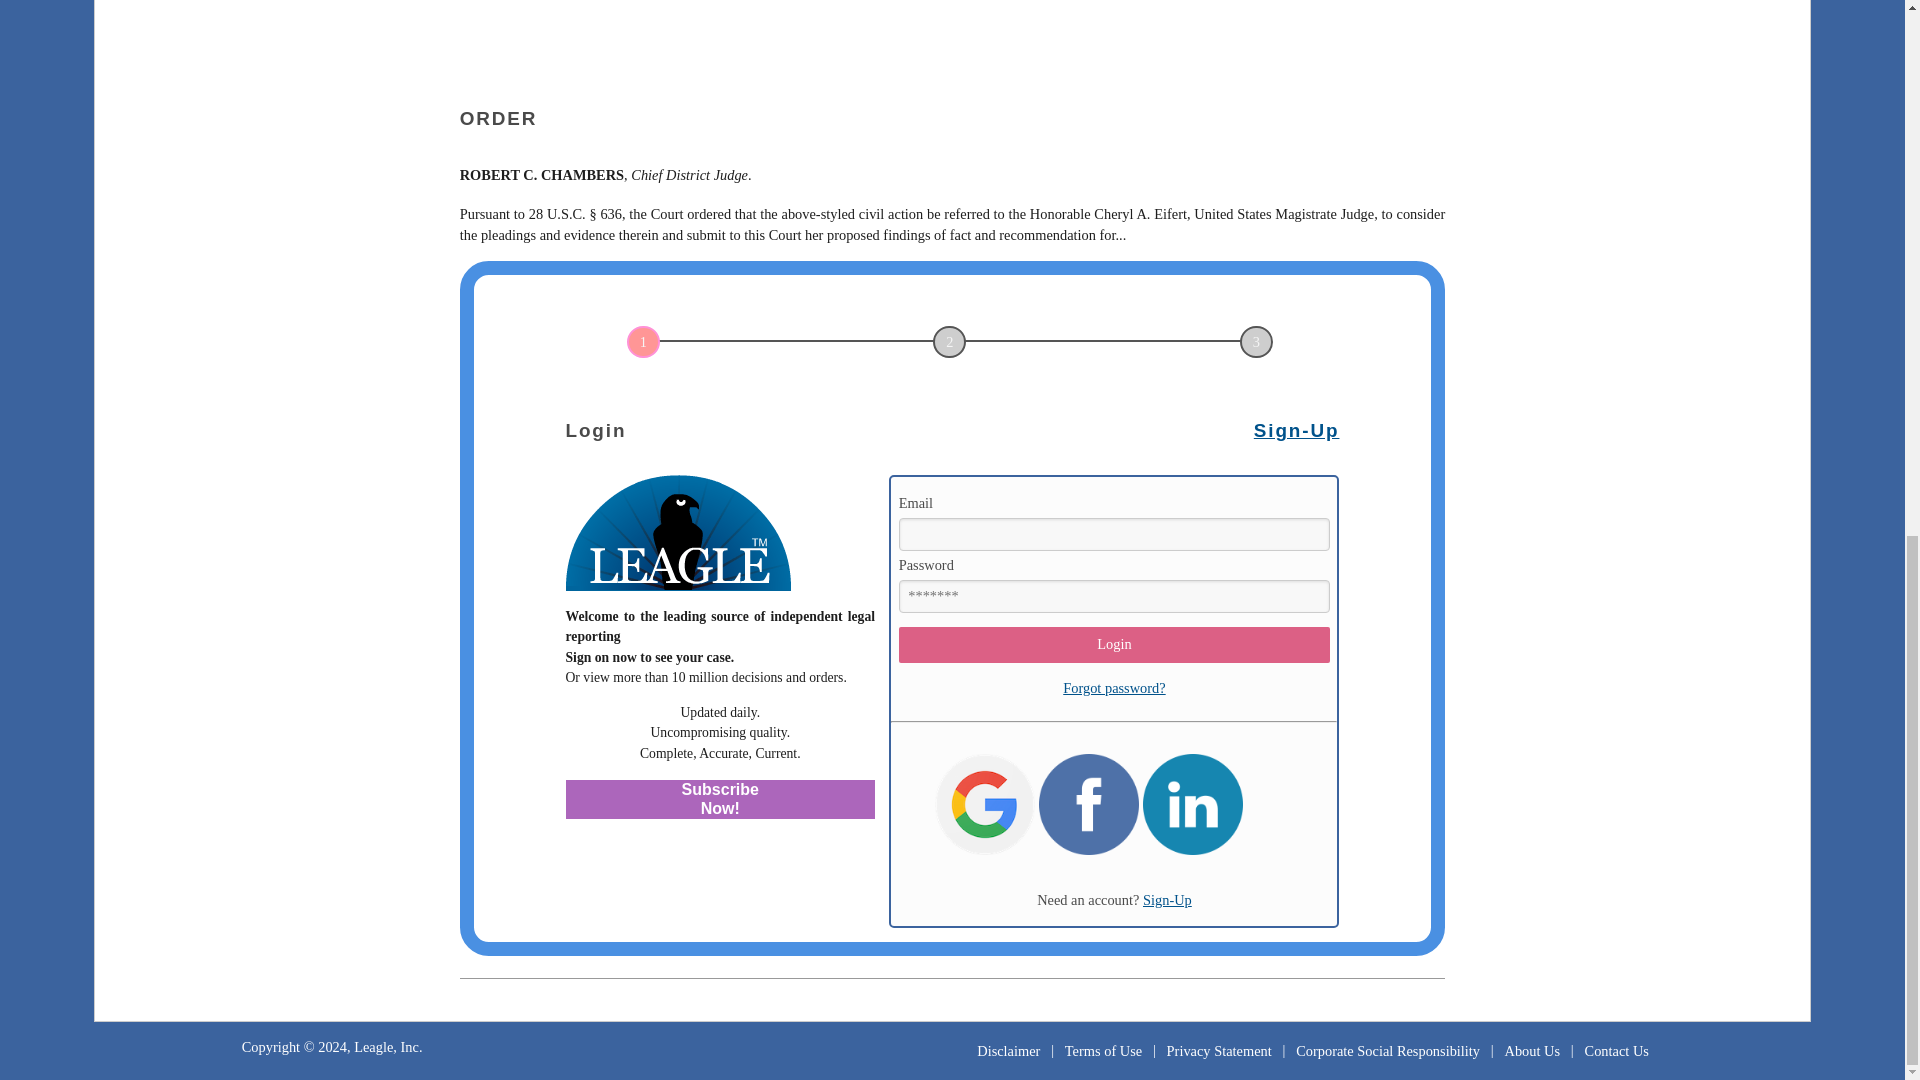 Image resolution: width=1920 pixels, height=1080 pixels. Describe the element at coordinates (1296, 430) in the screenshot. I see `Sign-Up` at that location.